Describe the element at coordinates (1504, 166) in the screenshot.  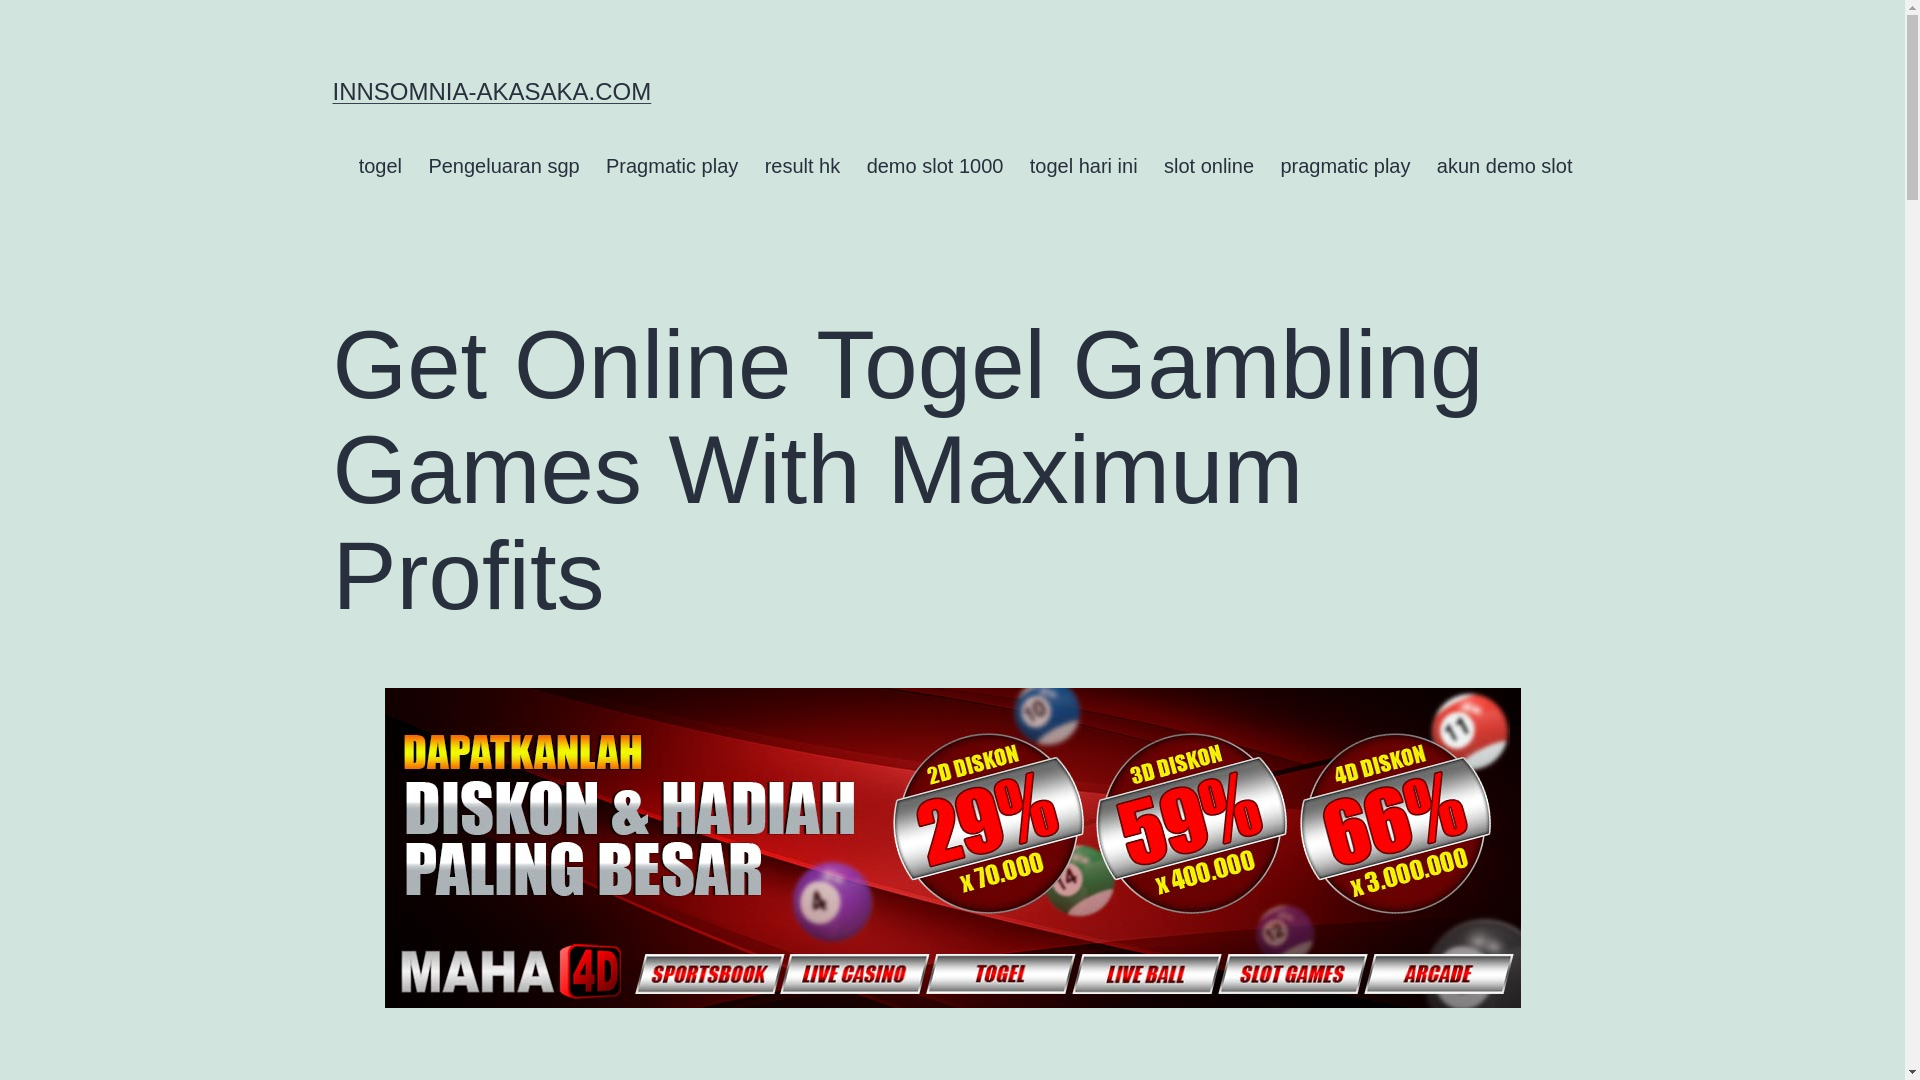
I see `akun demo slot` at that location.